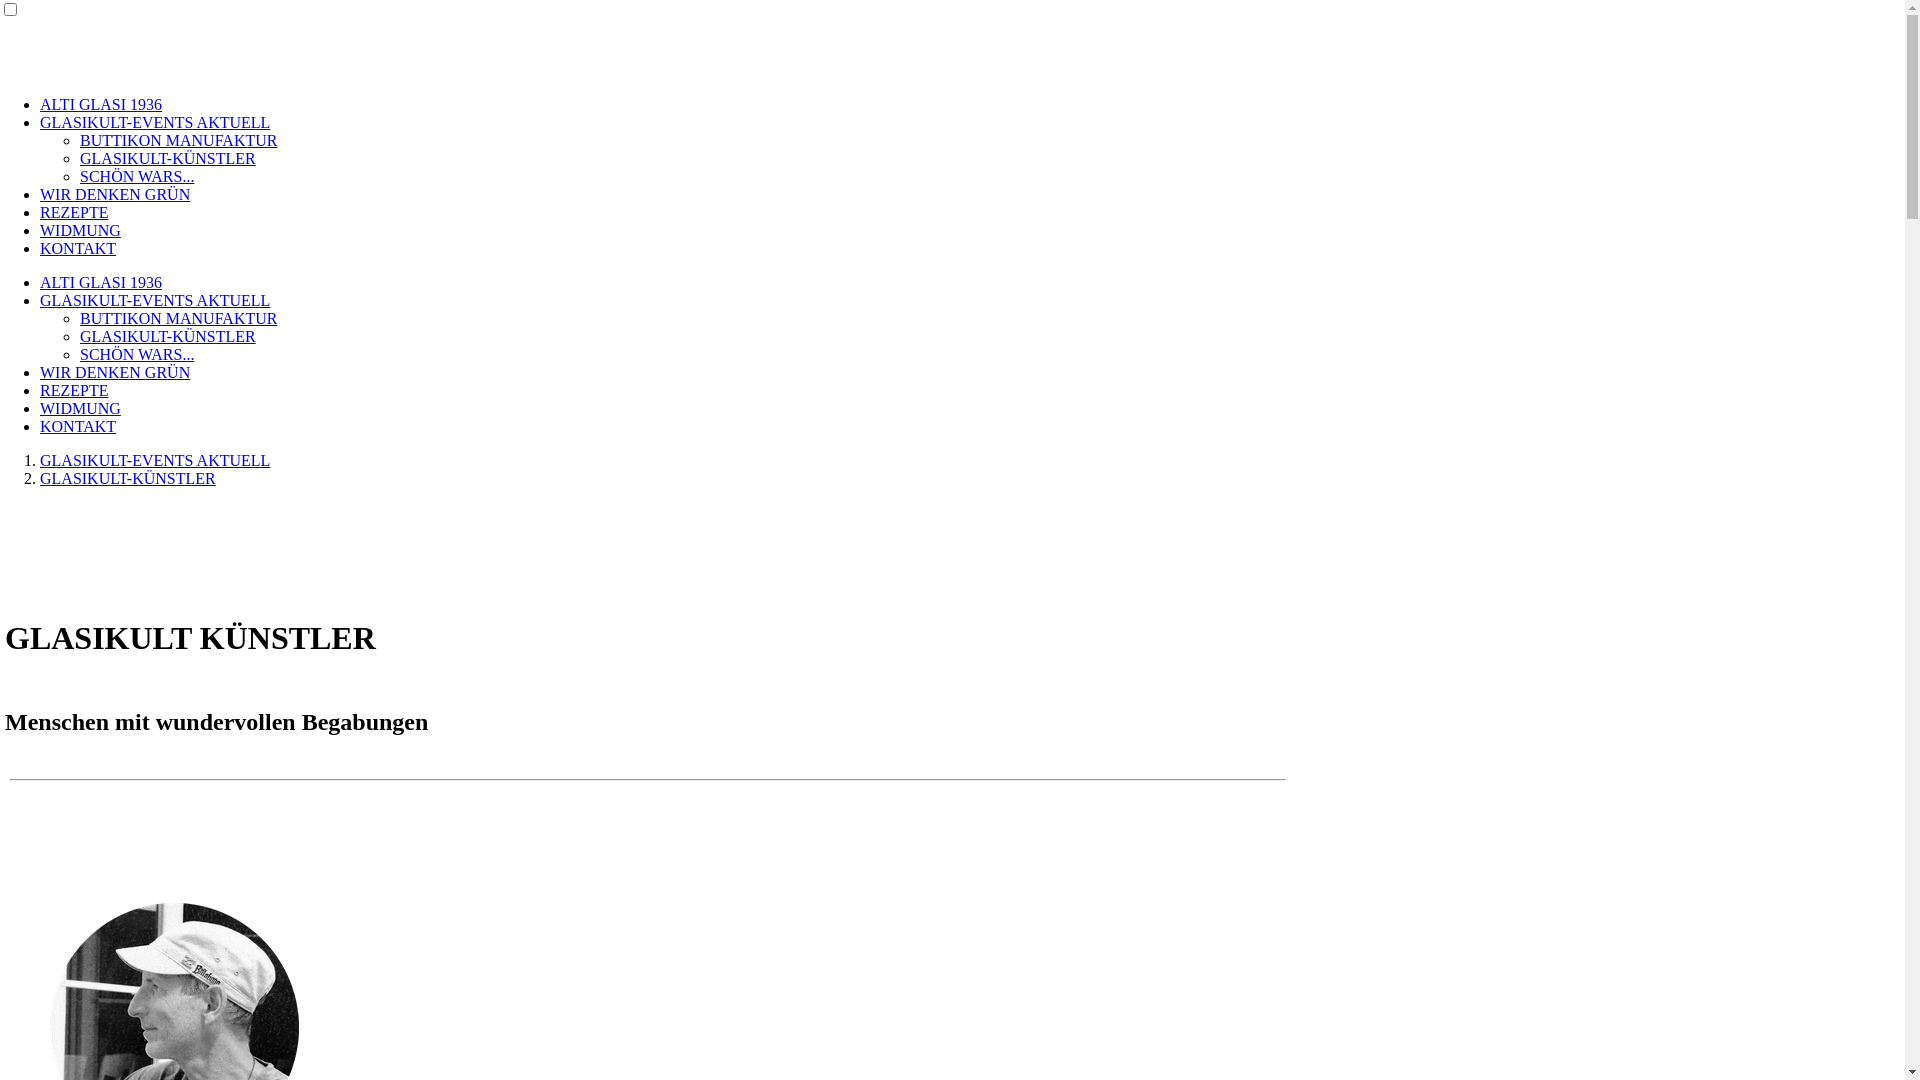 This screenshot has width=1920, height=1080. Describe the element at coordinates (74, 212) in the screenshot. I see `REZEPTE` at that location.